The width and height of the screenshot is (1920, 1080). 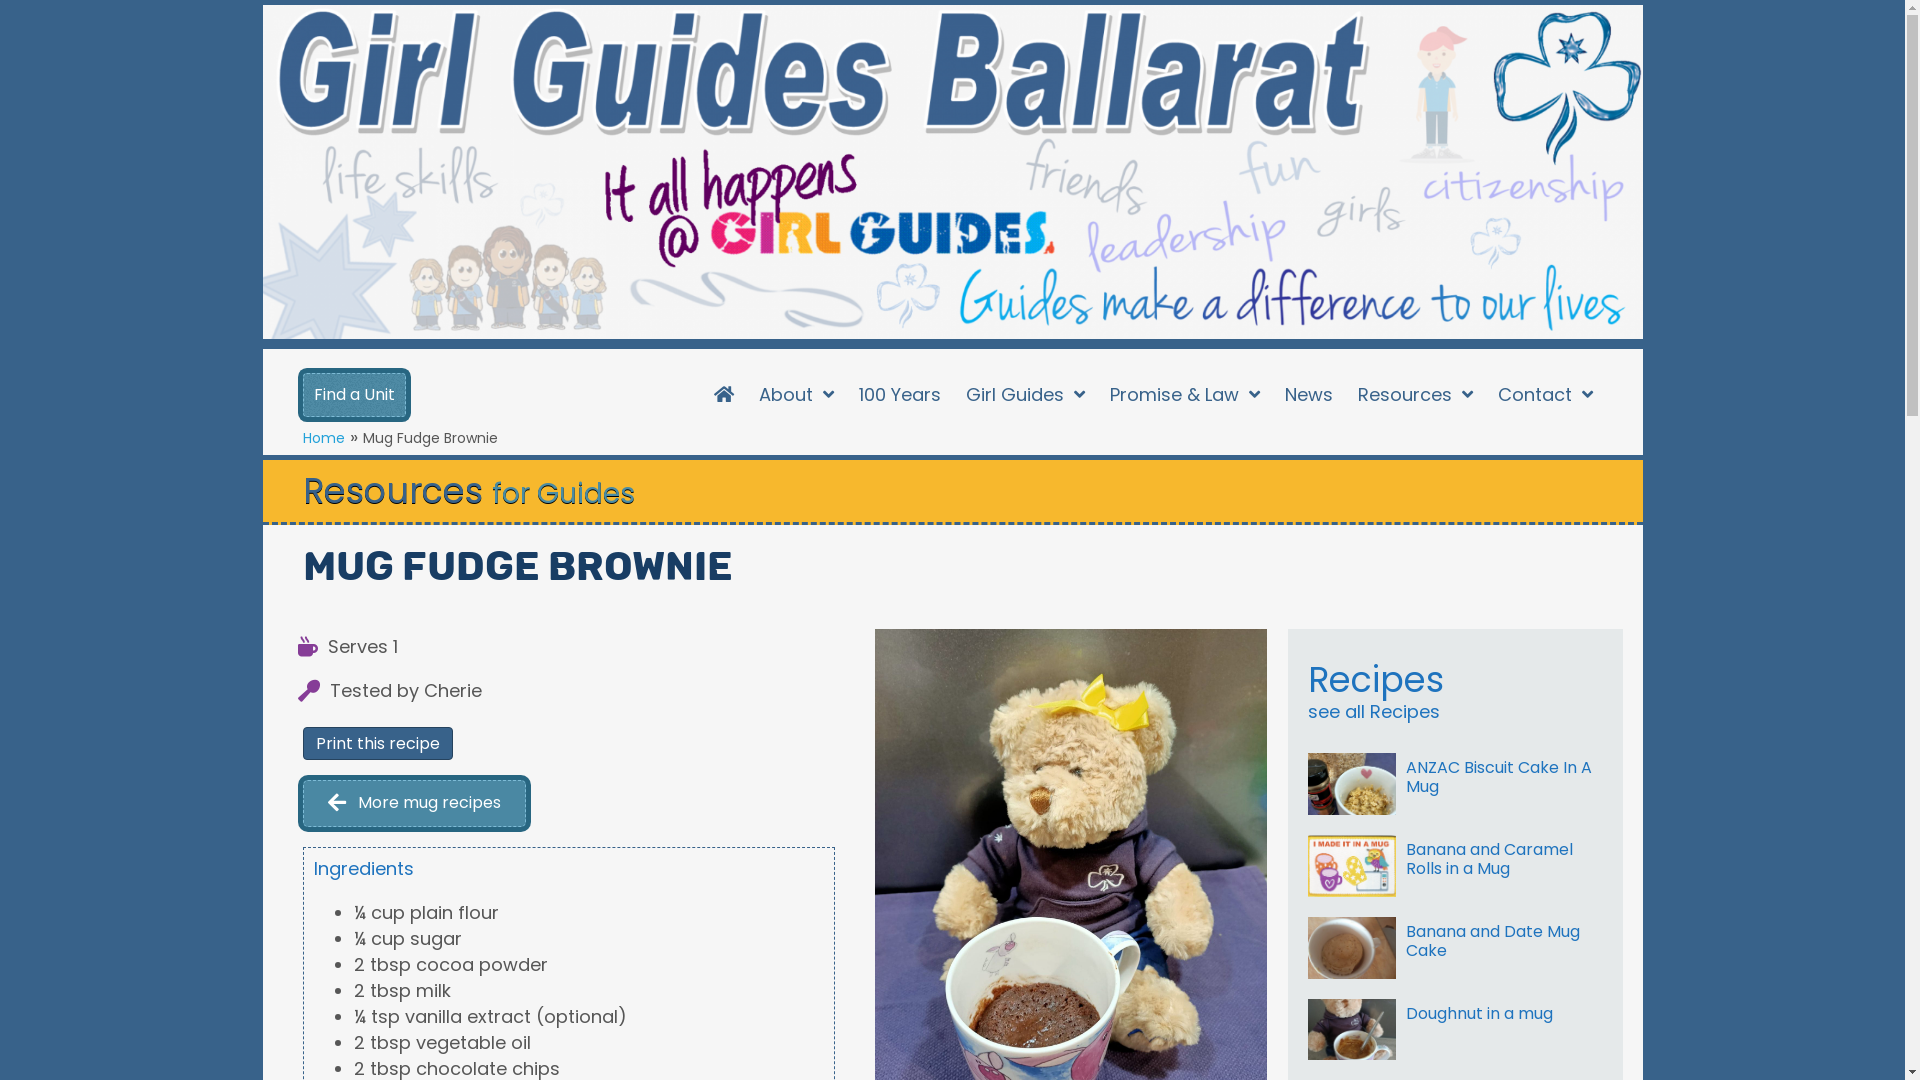 I want to click on Promise & Law, so click(x=1185, y=395).